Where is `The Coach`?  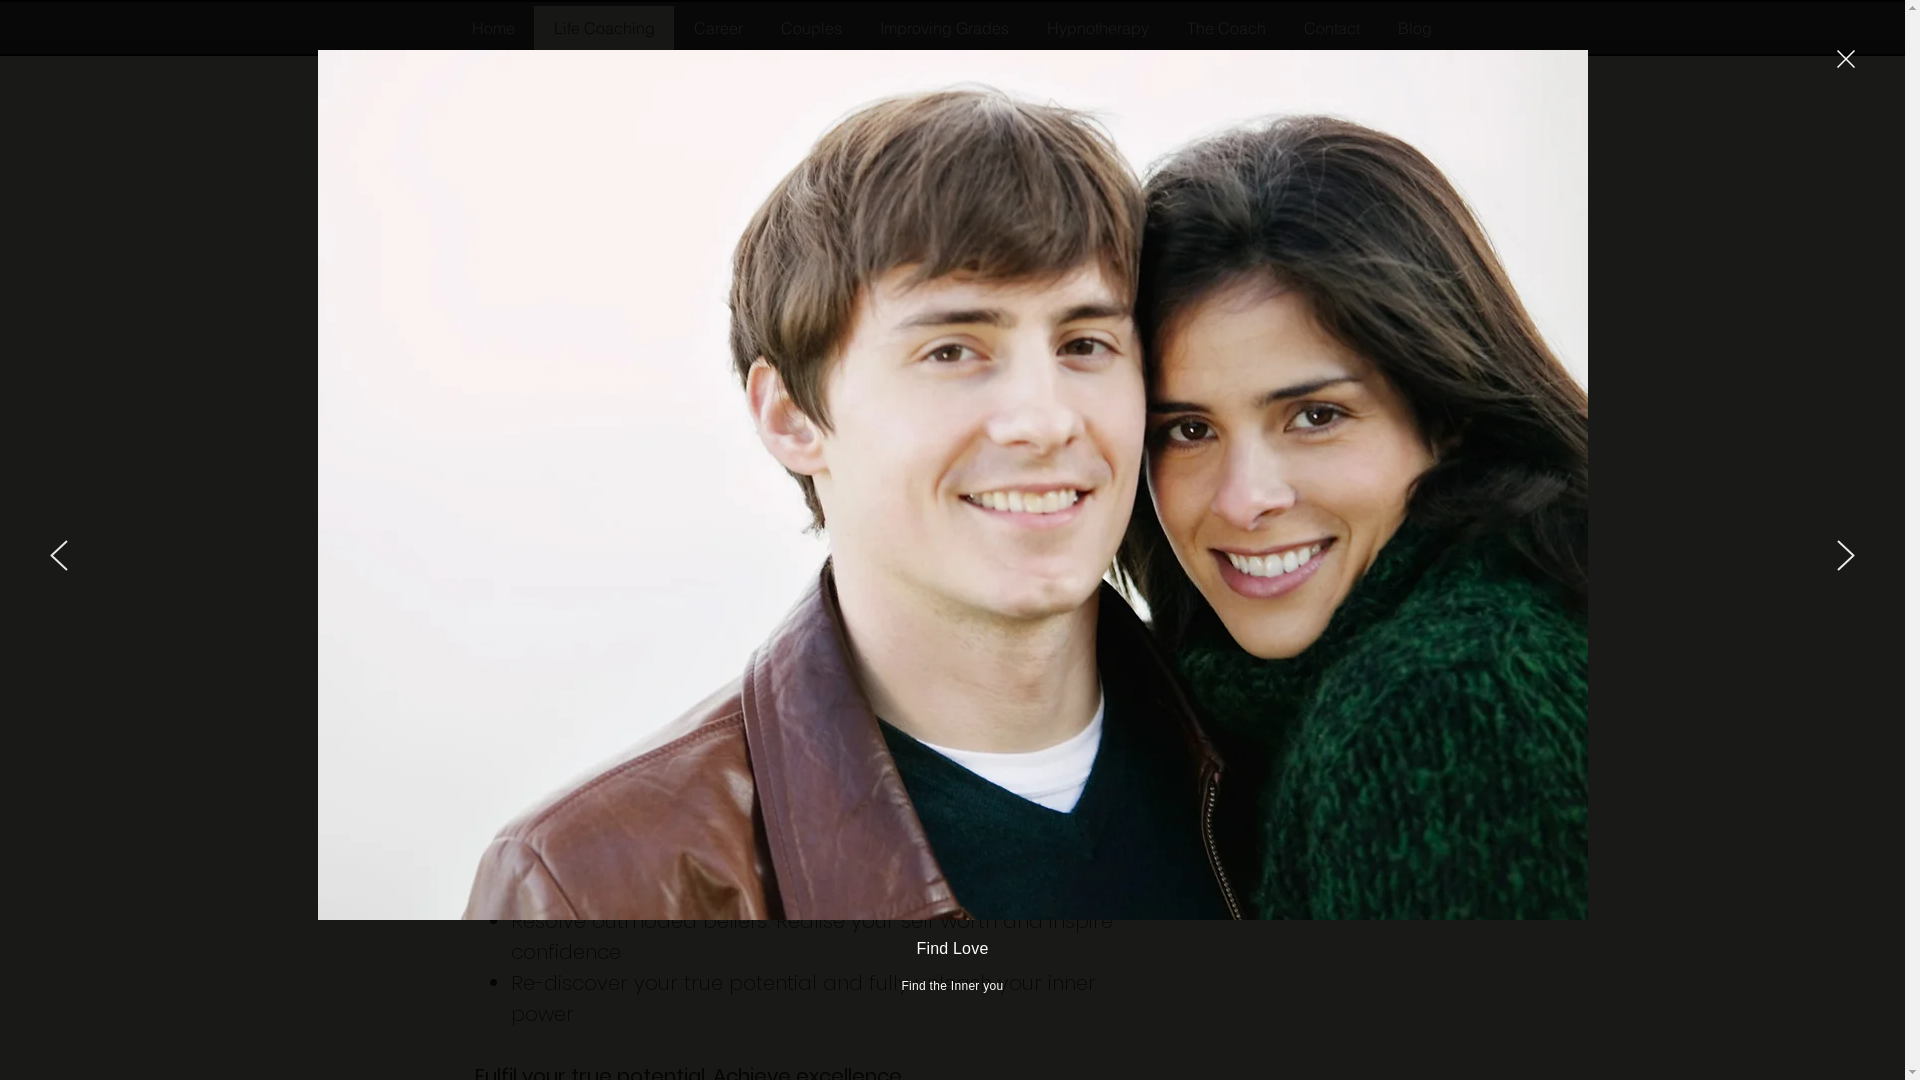 The Coach is located at coordinates (1226, 28).